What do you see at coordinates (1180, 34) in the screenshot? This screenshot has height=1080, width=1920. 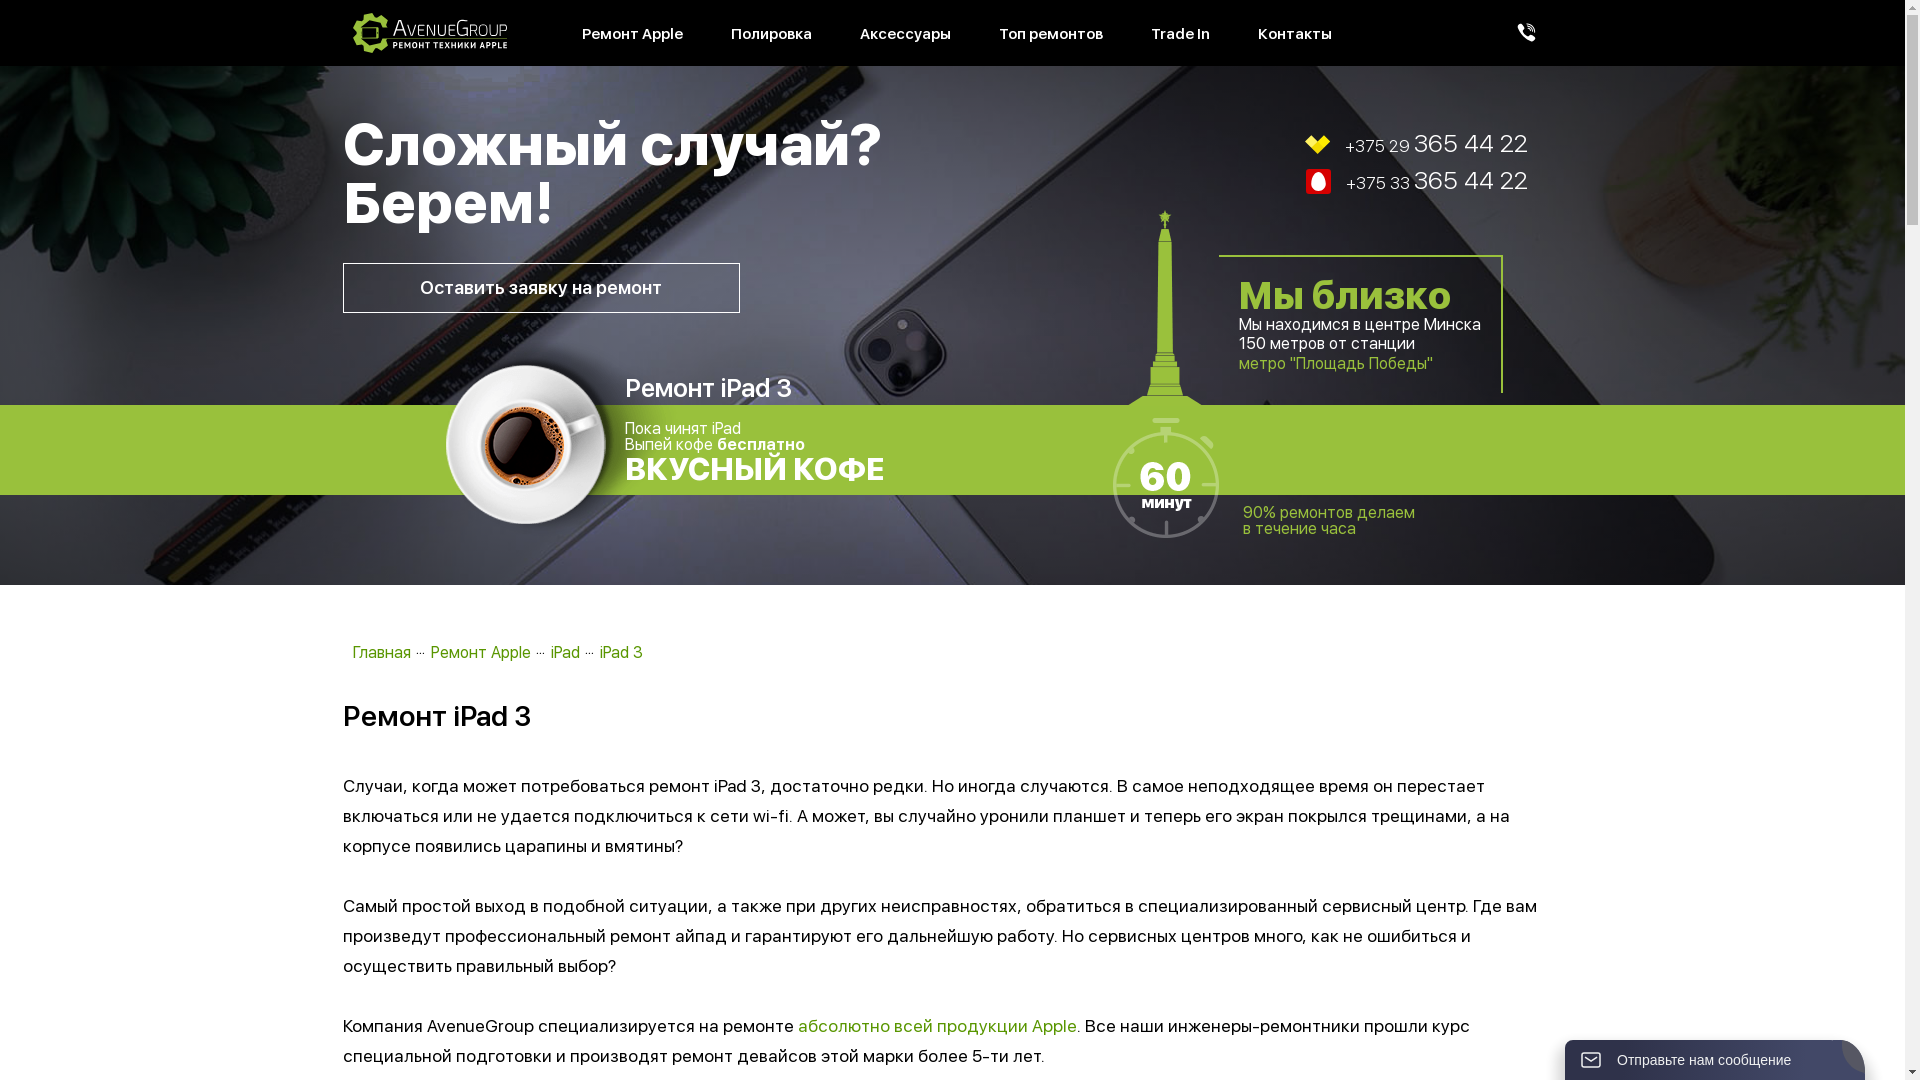 I see `Trade In` at bounding box center [1180, 34].